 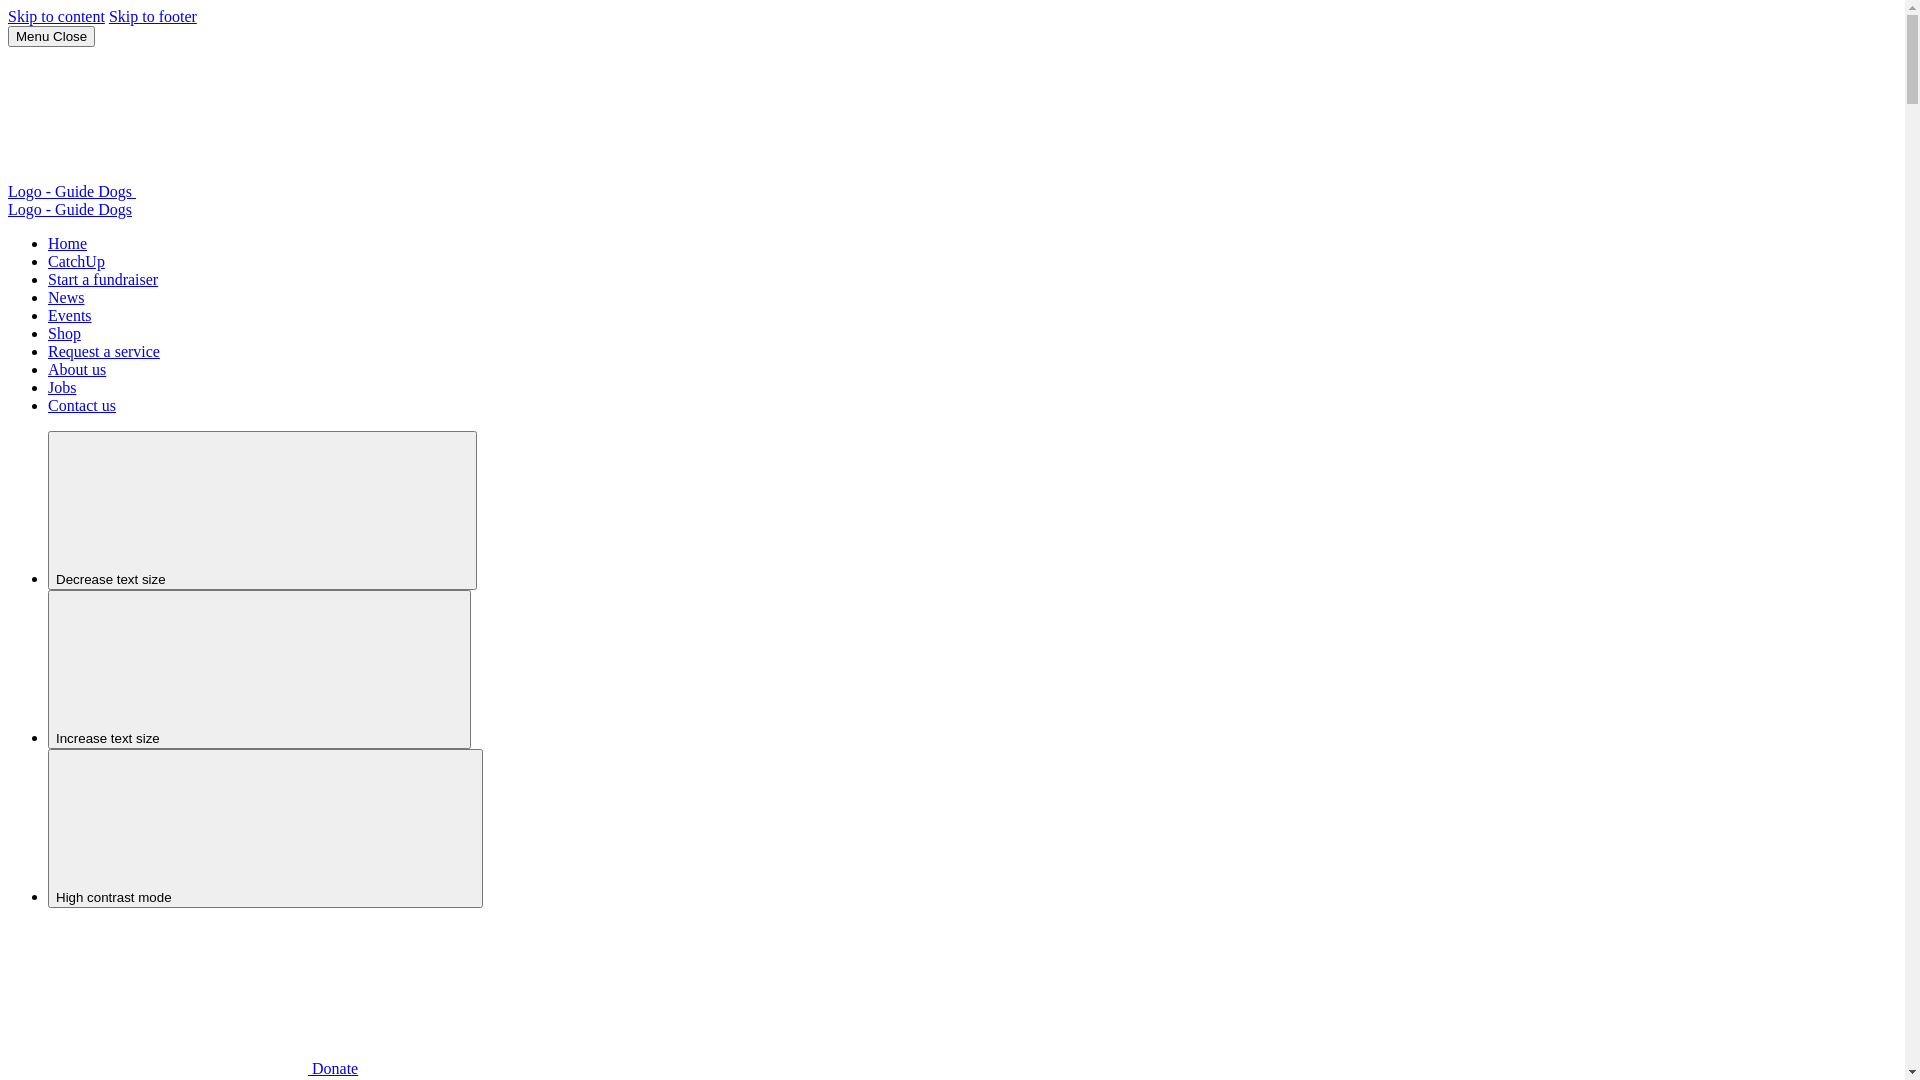 I want to click on Home, so click(x=68, y=244).